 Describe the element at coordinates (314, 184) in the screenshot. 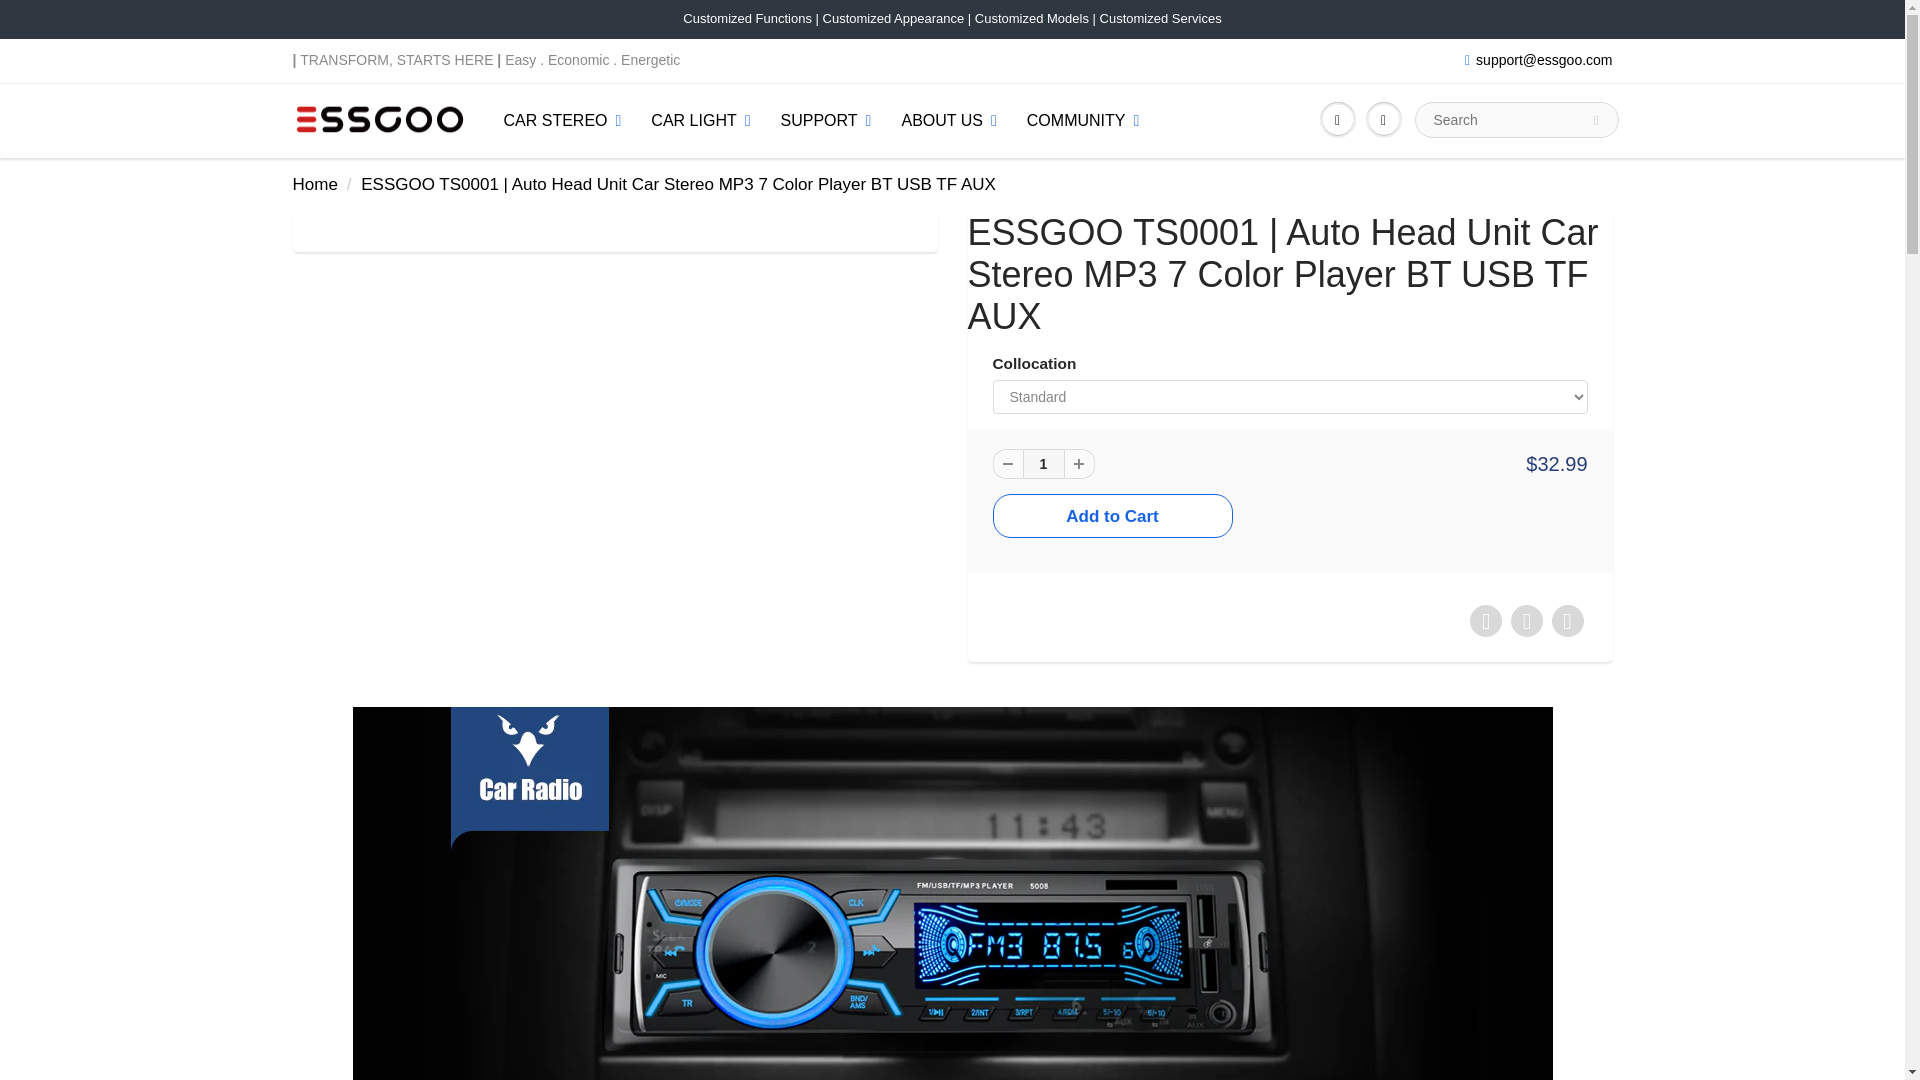

I see `Home` at that location.